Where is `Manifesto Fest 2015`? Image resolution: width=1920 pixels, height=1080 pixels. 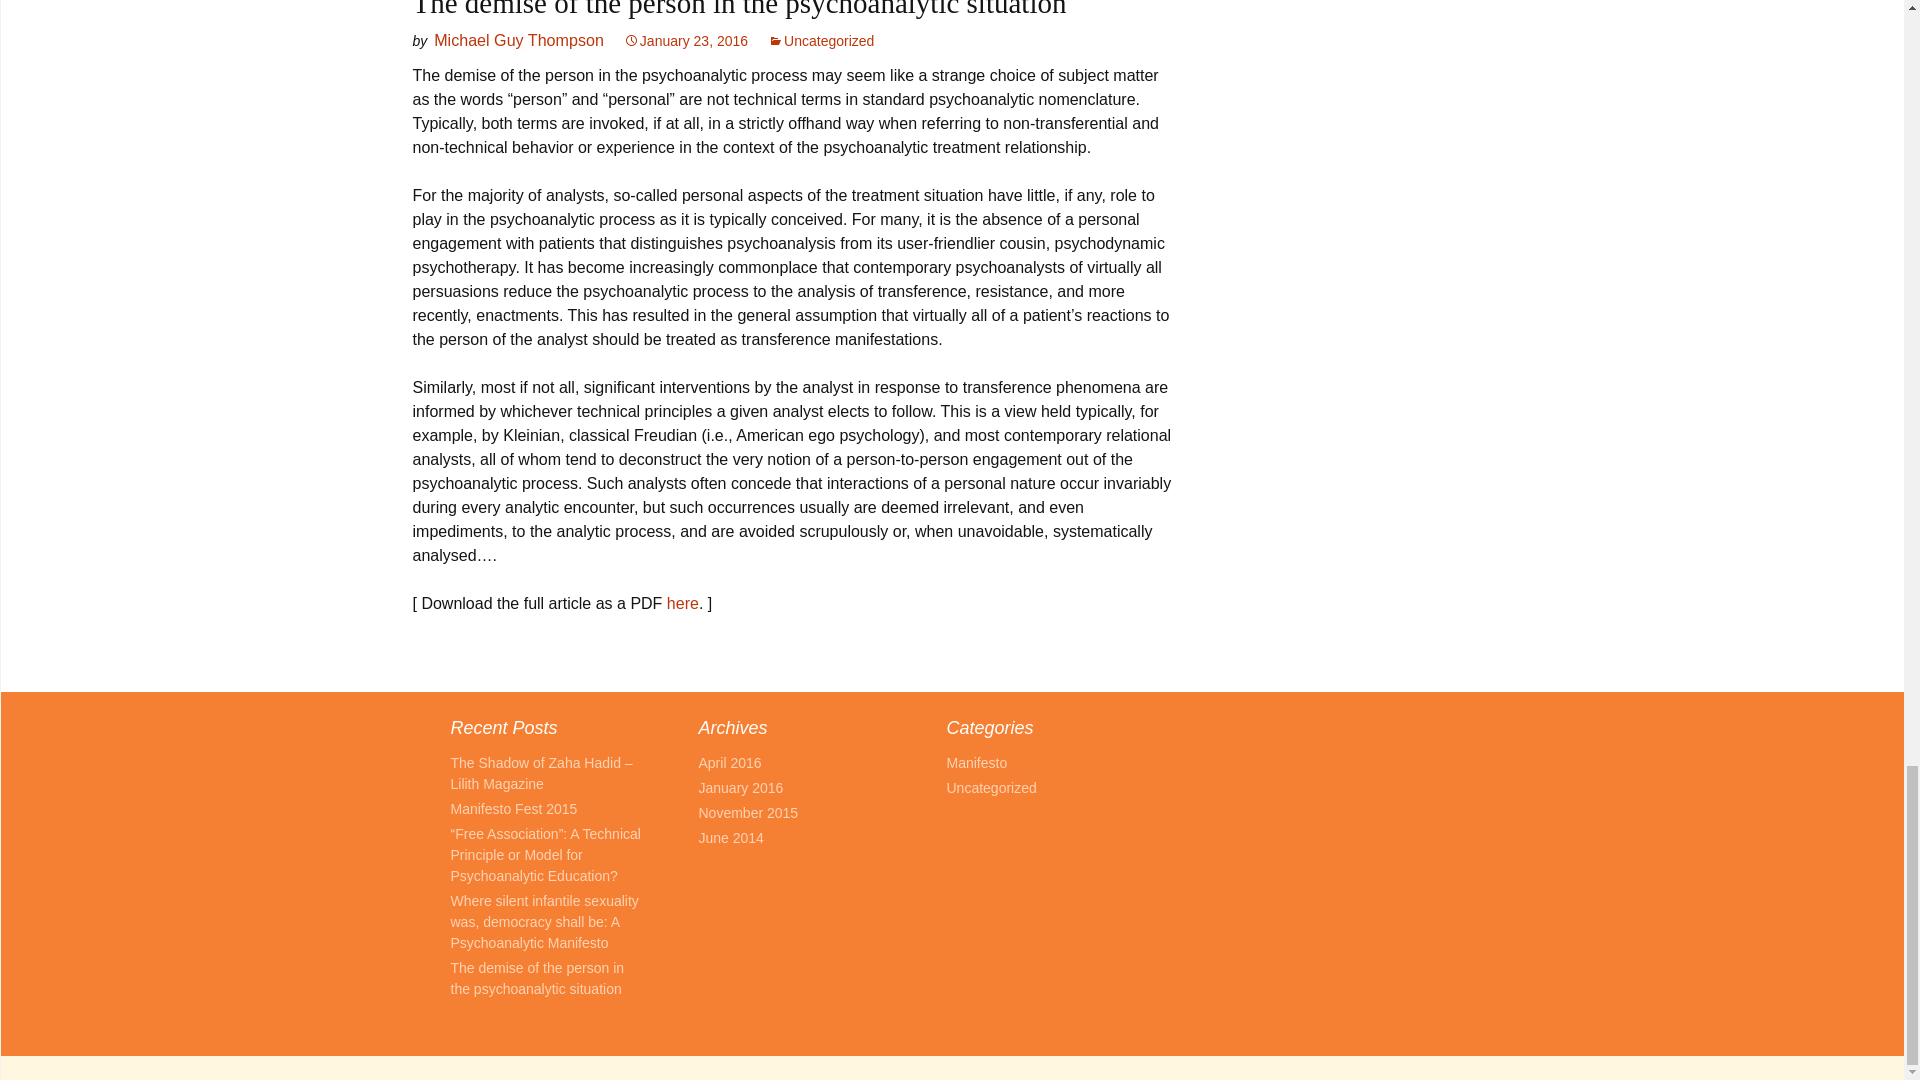
Manifesto Fest 2015 is located at coordinates (513, 808).